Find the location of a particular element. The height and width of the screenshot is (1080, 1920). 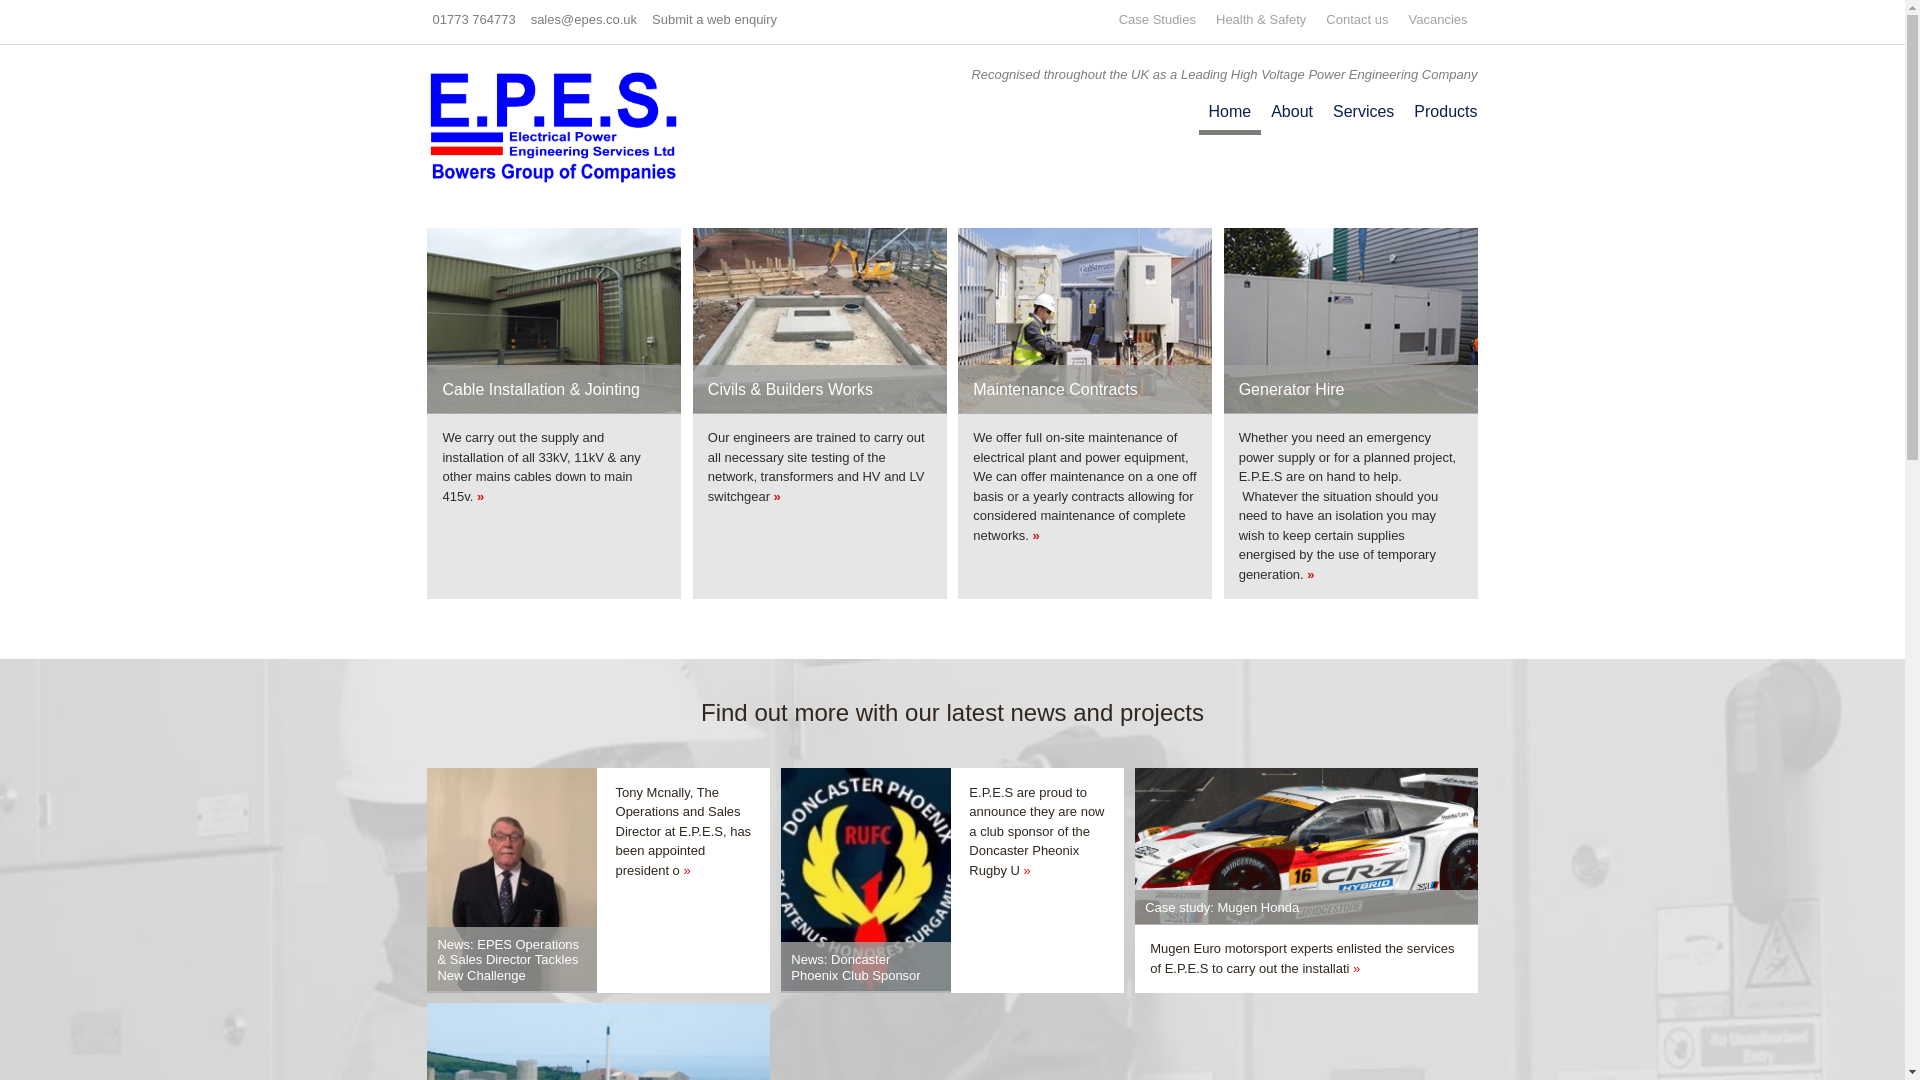

E.P.E.S is located at coordinates (554, 123).